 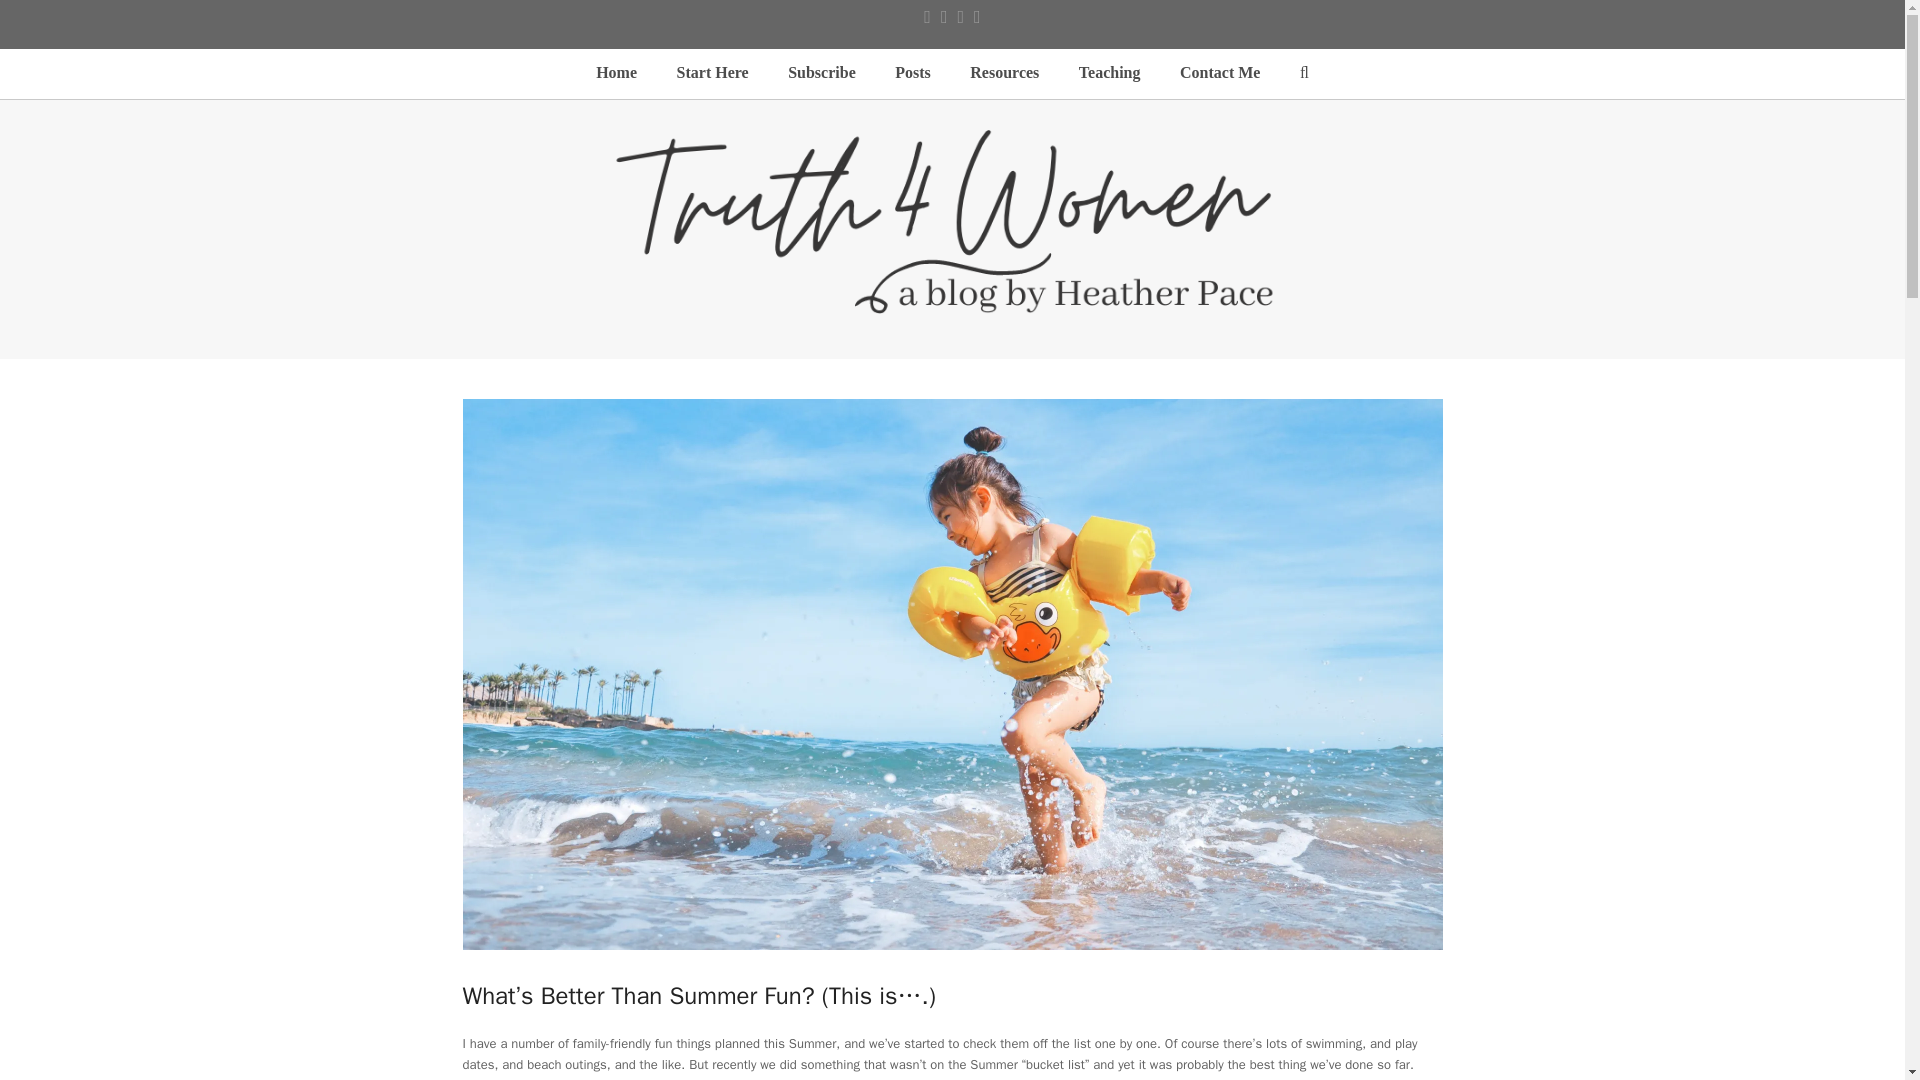 What do you see at coordinates (1220, 74) in the screenshot?
I see `Contact Me` at bounding box center [1220, 74].